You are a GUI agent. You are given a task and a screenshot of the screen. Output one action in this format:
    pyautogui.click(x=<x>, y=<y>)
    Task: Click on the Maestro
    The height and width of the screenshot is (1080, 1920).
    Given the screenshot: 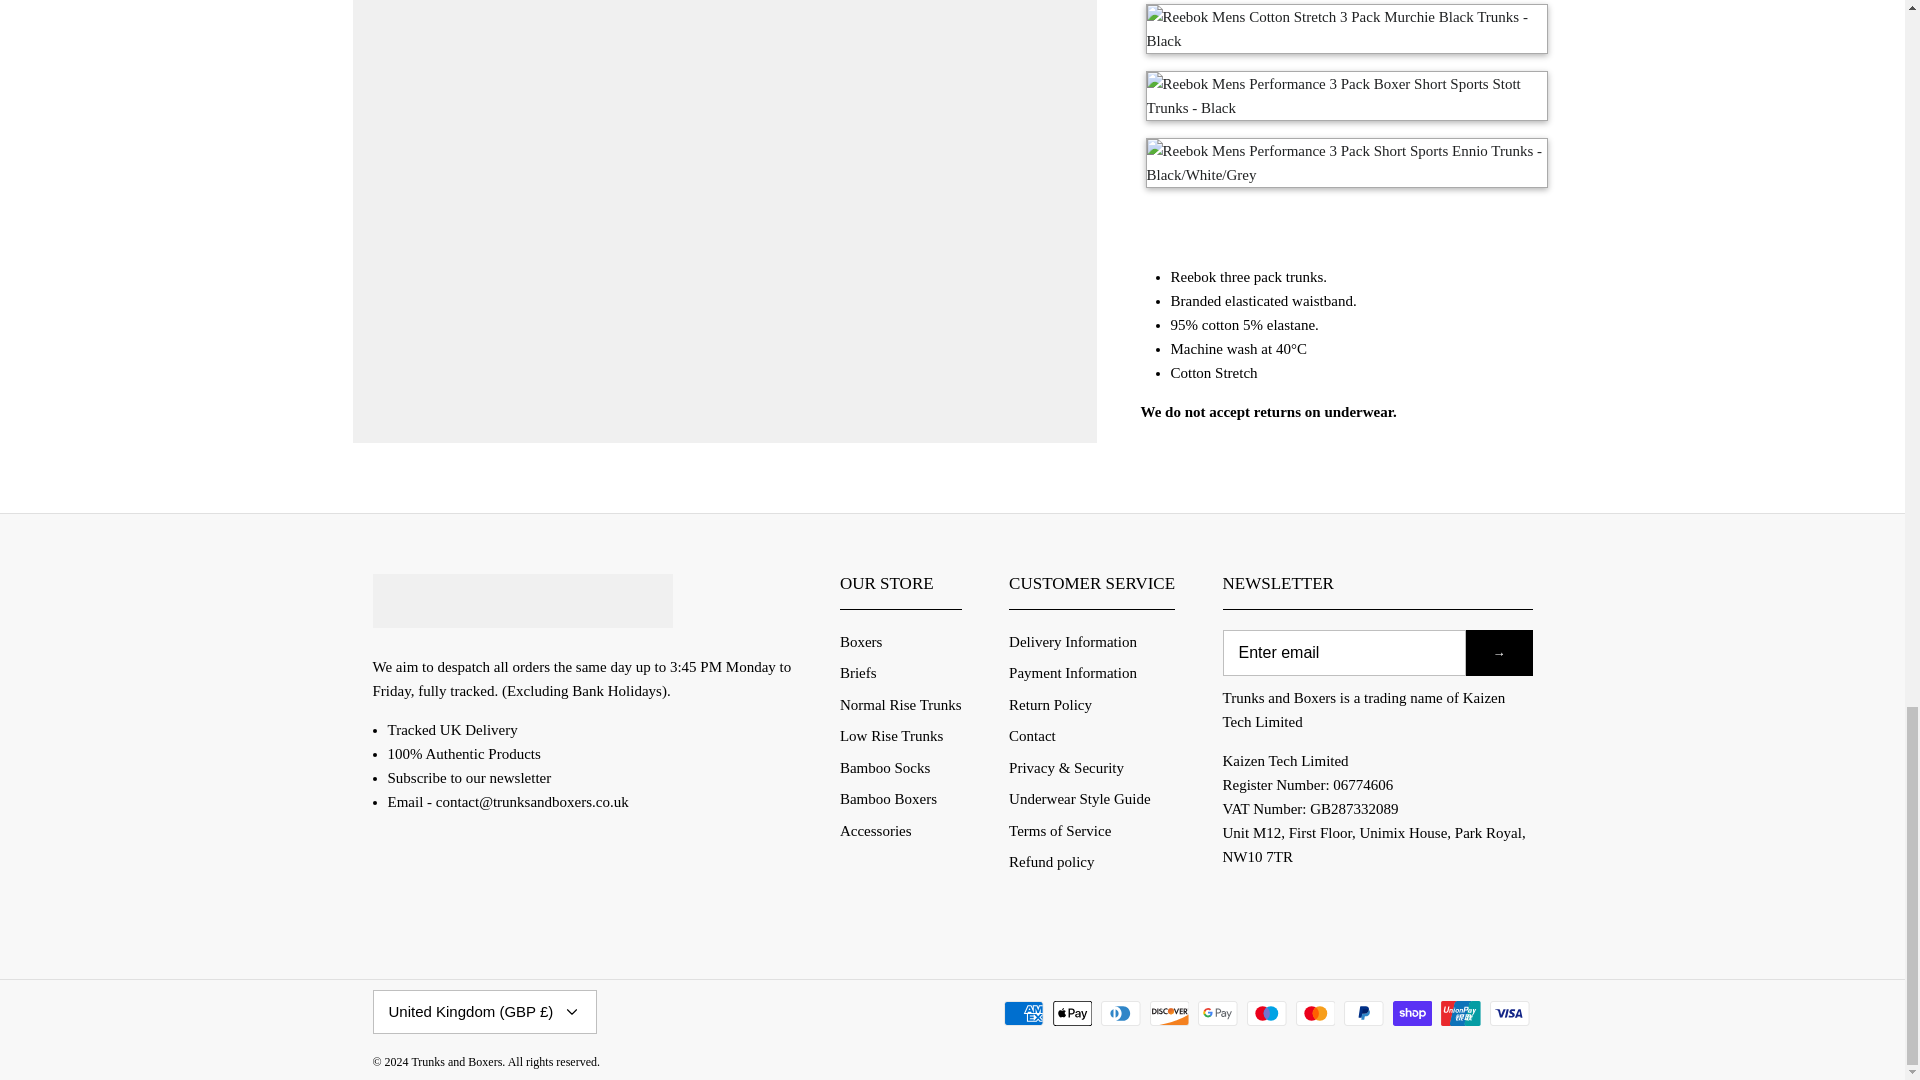 What is the action you would take?
    pyautogui.click(x=1266, y=1014)
    